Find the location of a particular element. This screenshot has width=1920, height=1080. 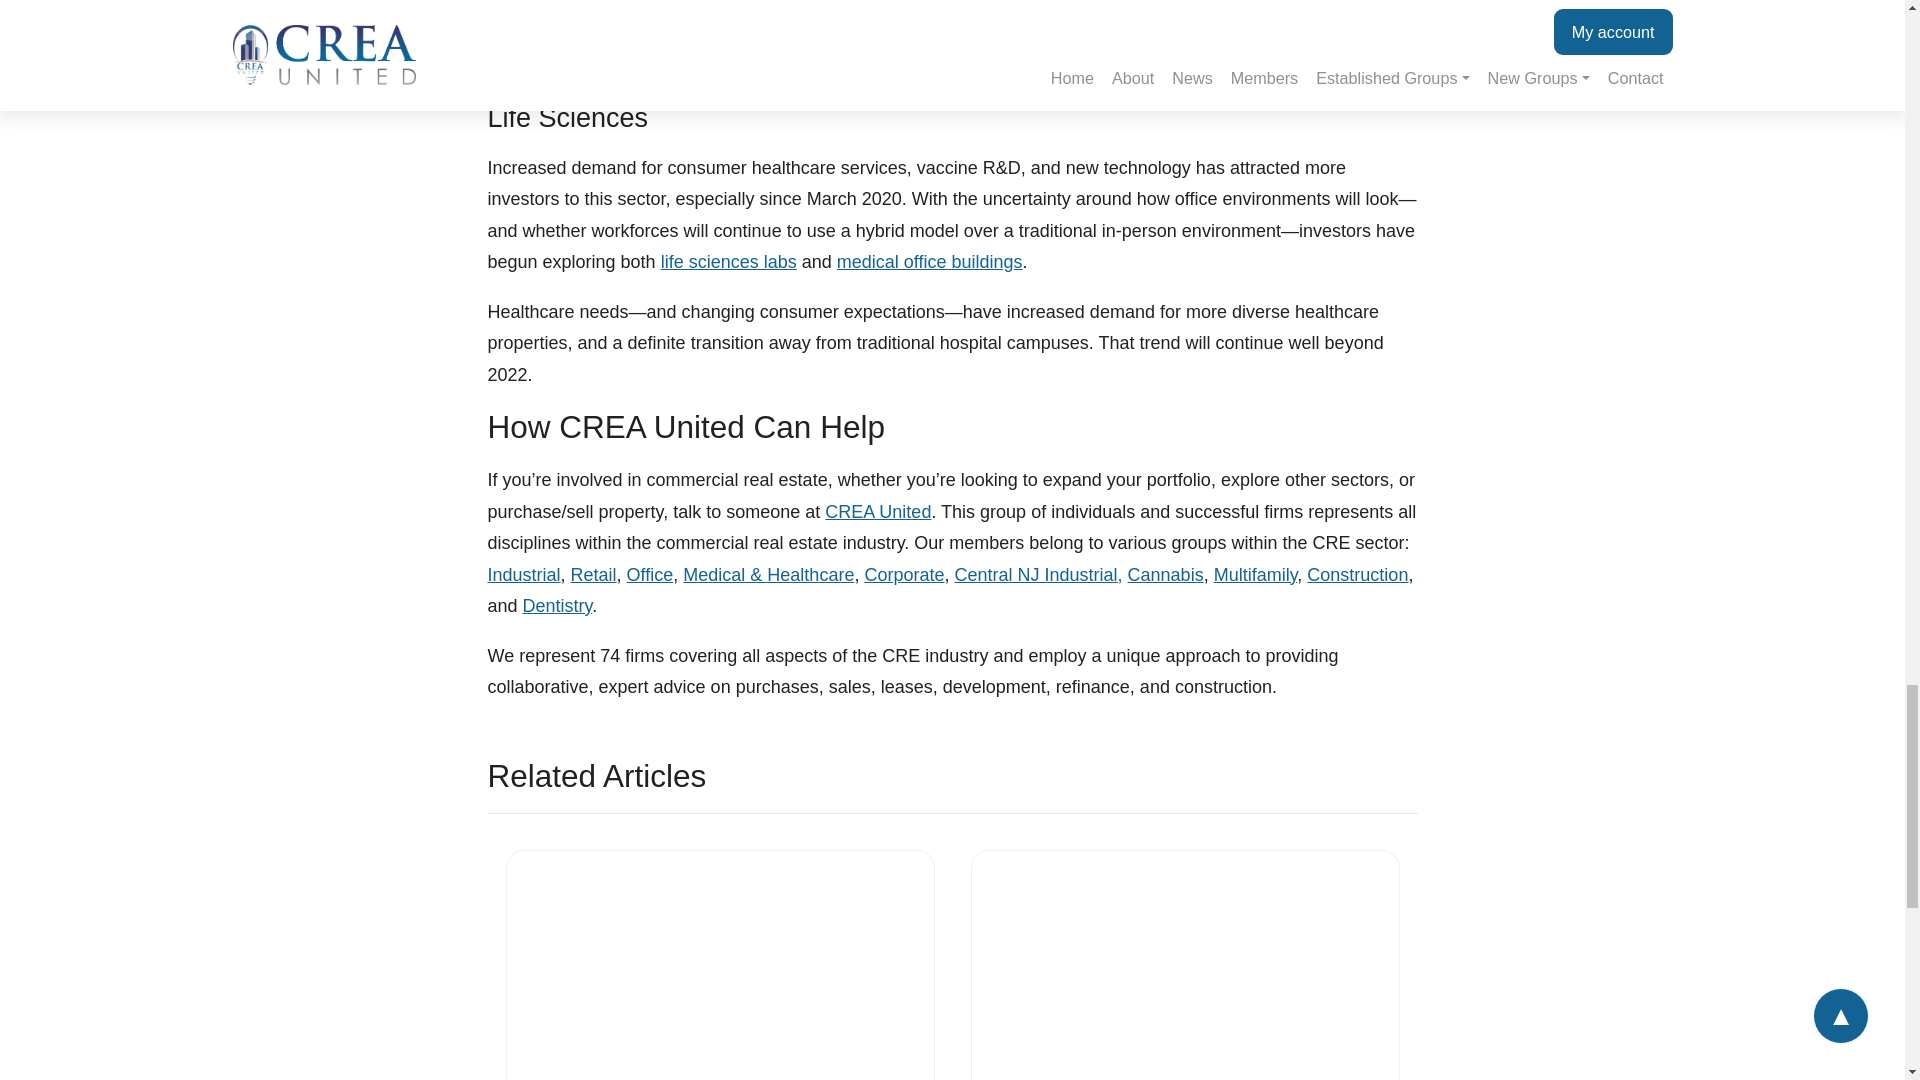

Corporate is located at coordinates (904, 574).